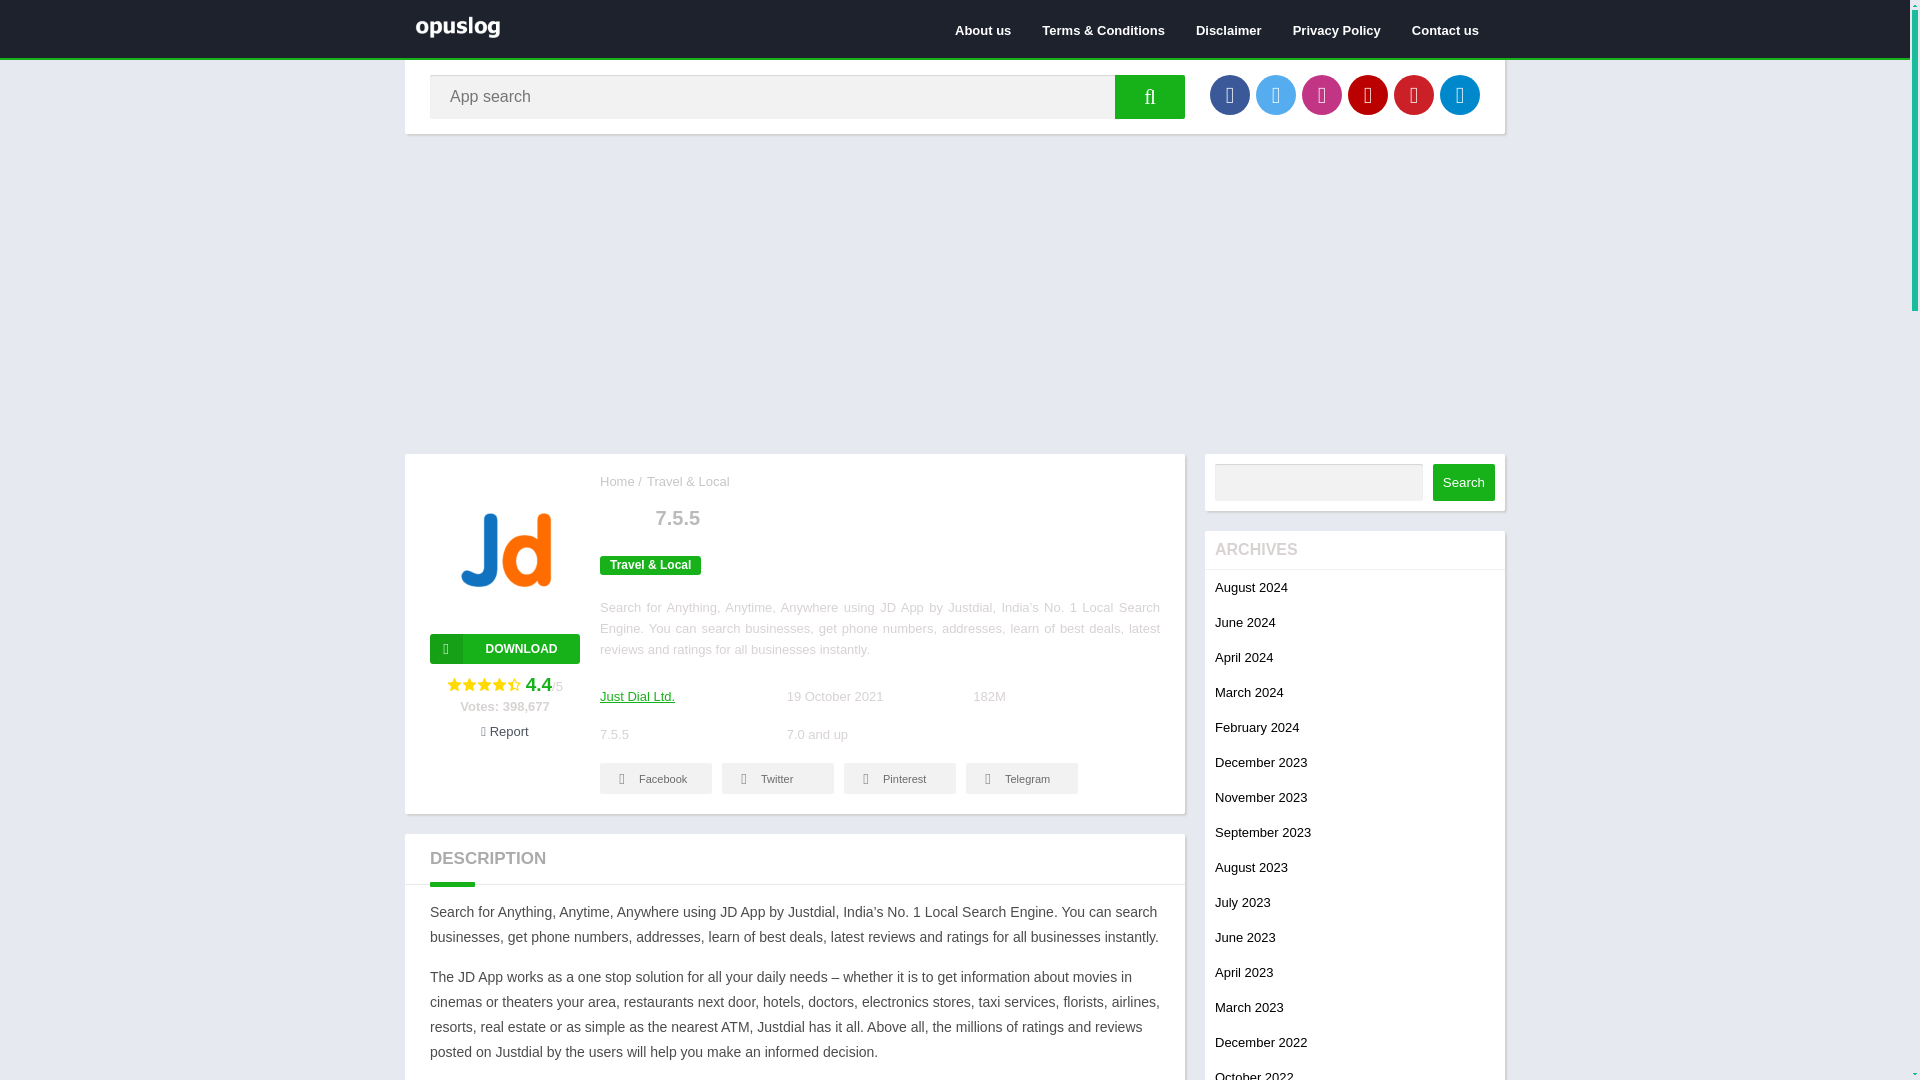 The image size is (1920, 1080). What do you see at coordinates (656, 778) in the screenshot?
I see `Facebook` at bounding box center [656, 778].